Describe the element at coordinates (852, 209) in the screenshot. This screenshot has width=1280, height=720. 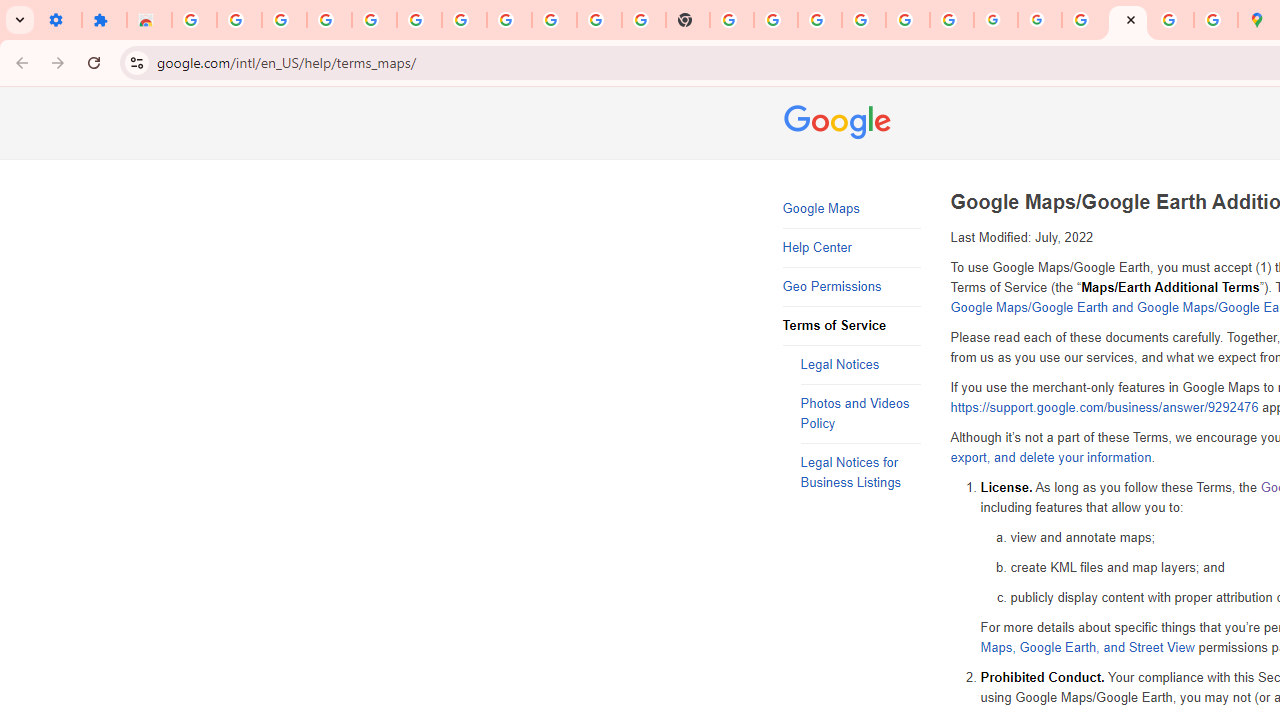
I see `Google Maps` at that location.